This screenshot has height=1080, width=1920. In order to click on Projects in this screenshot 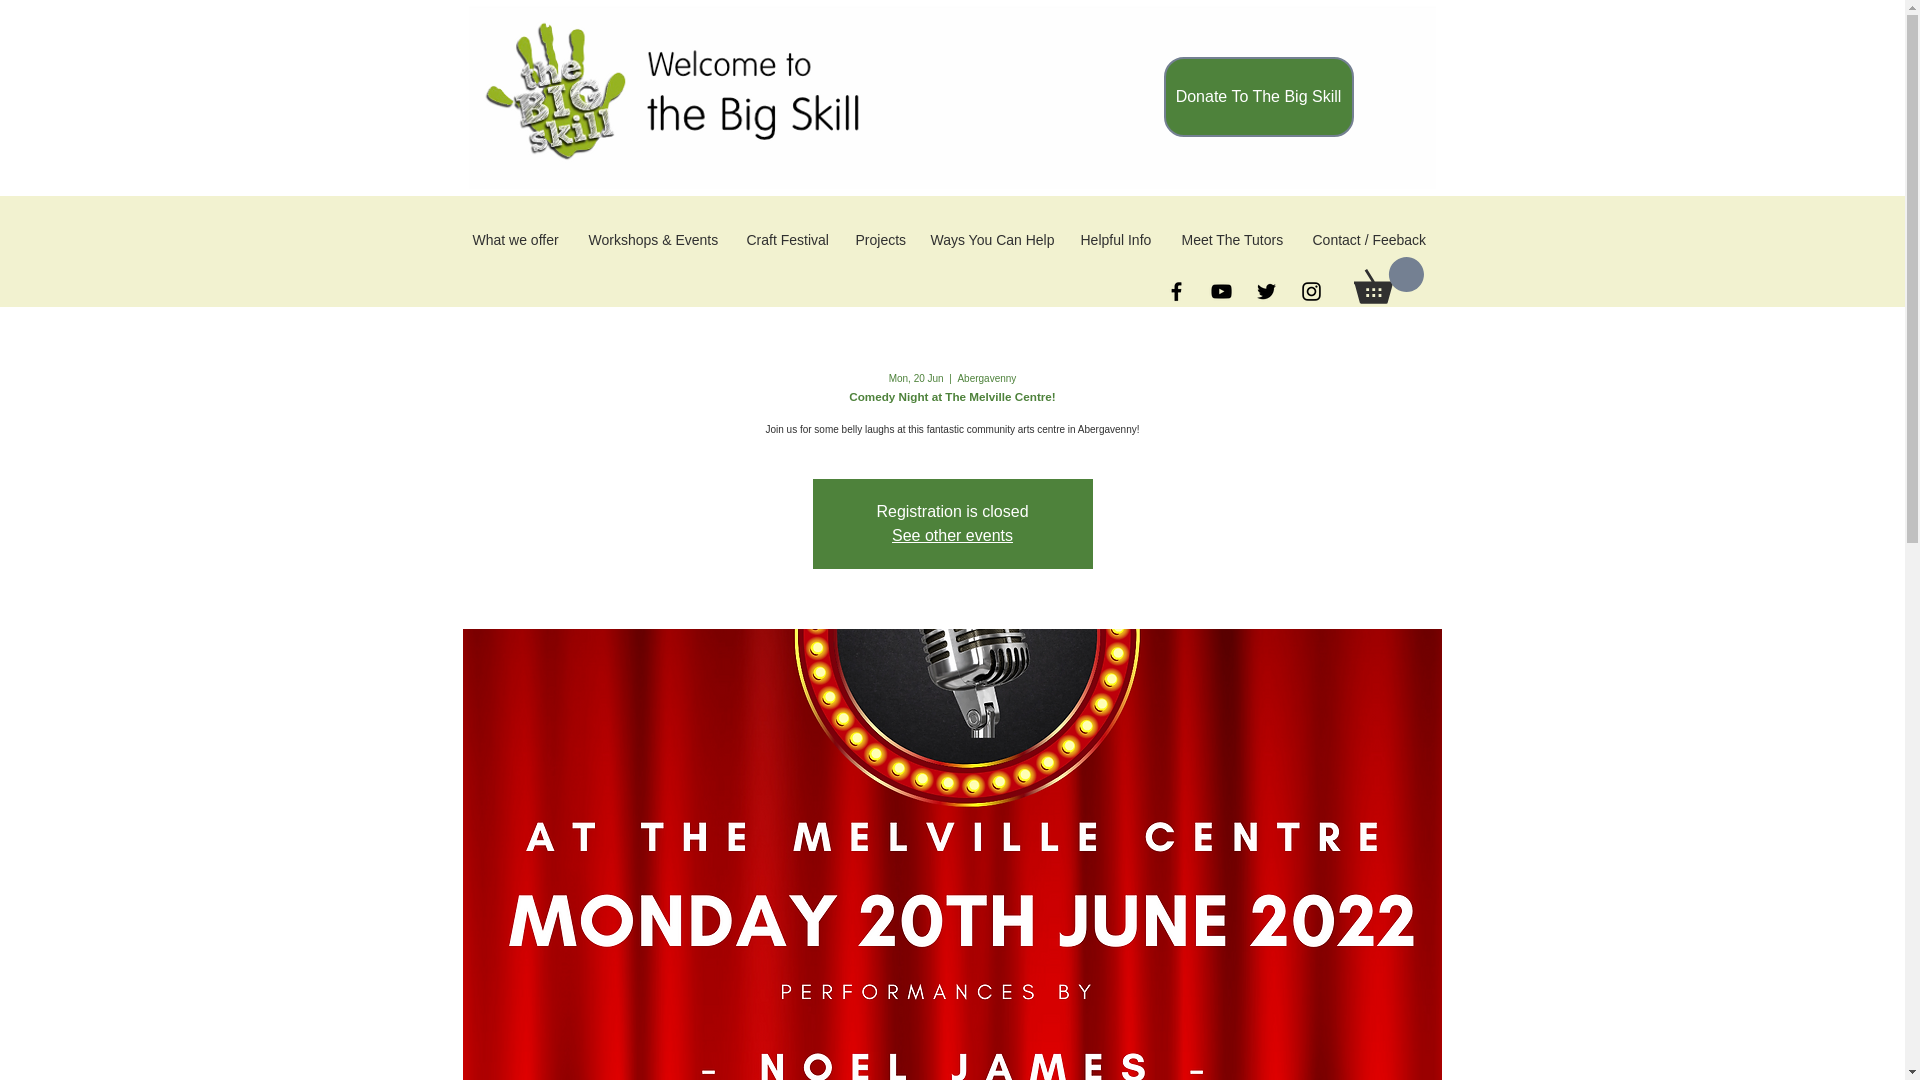, I will do `click(884, 240)`.